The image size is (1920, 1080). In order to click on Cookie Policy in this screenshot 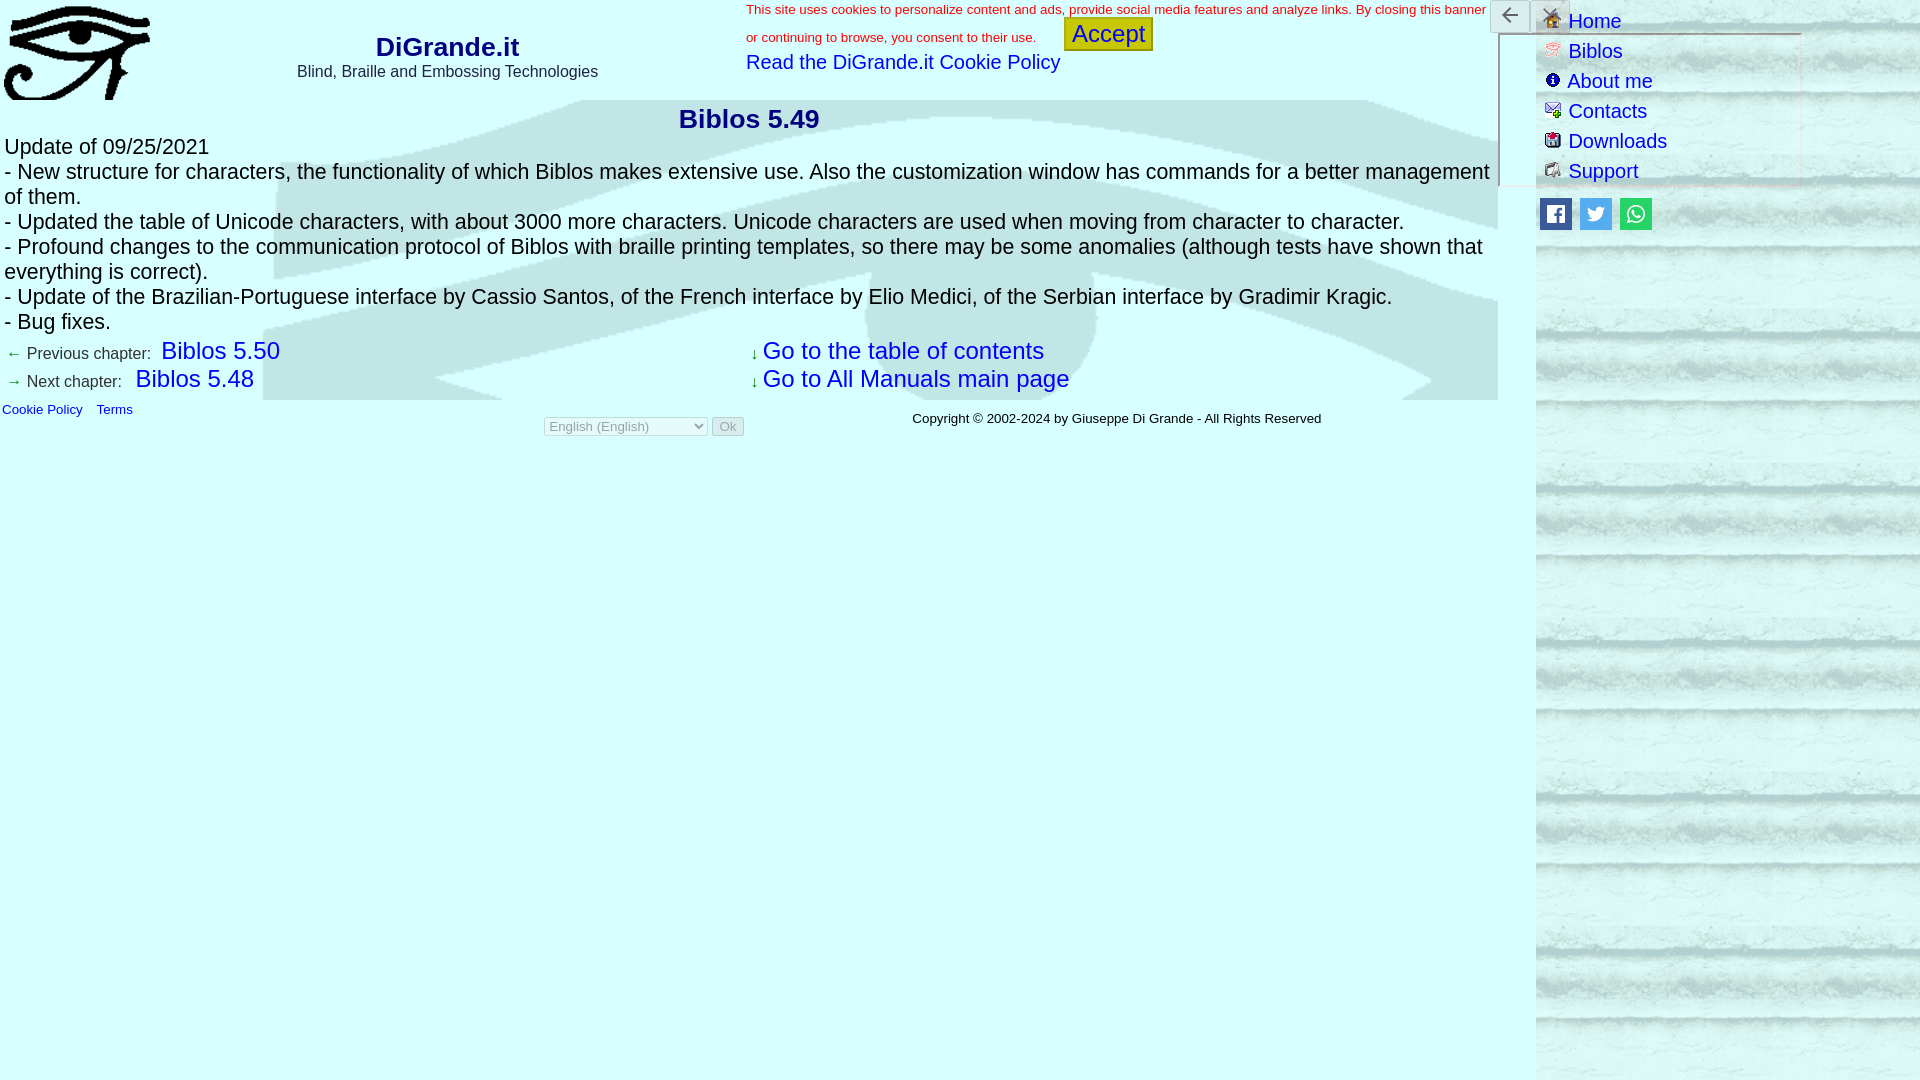, I will do `click(42, 408)`.